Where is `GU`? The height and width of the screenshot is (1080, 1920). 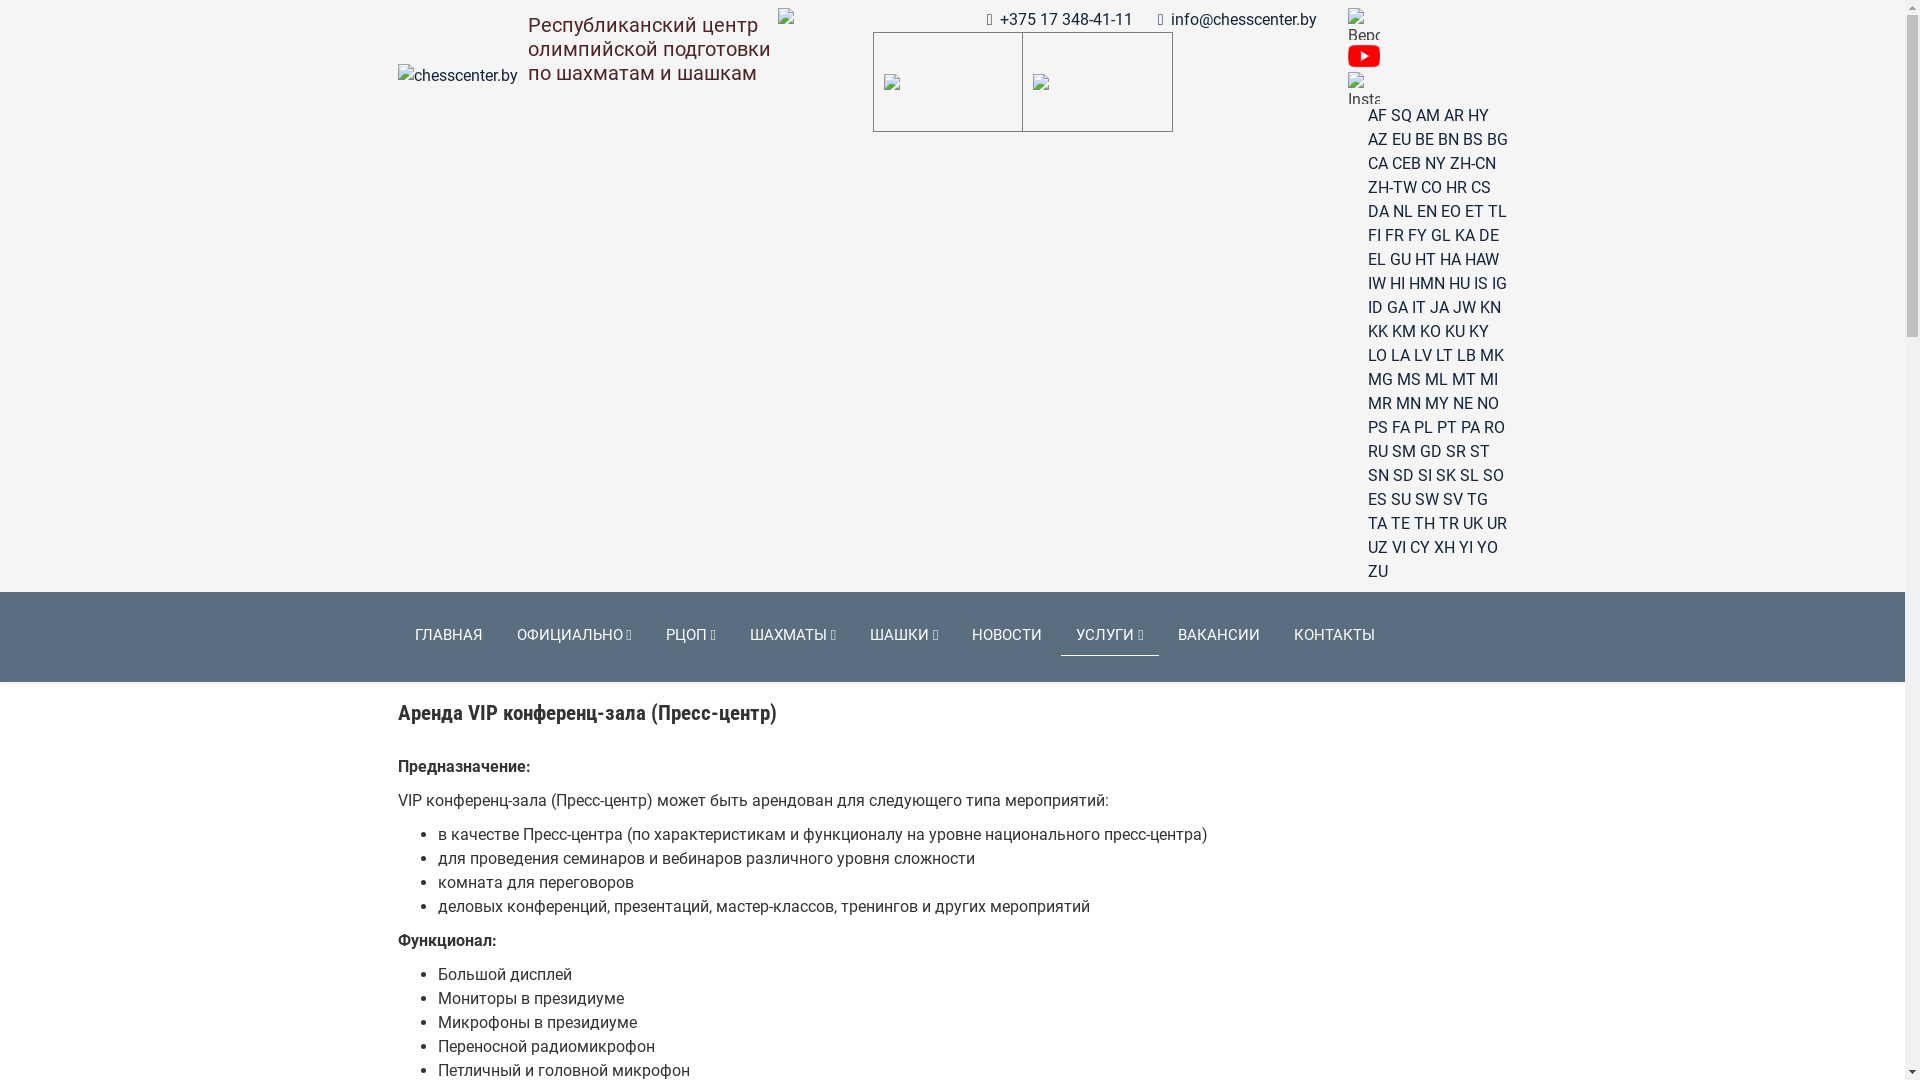 GU is located at coordinates (1400, 260).